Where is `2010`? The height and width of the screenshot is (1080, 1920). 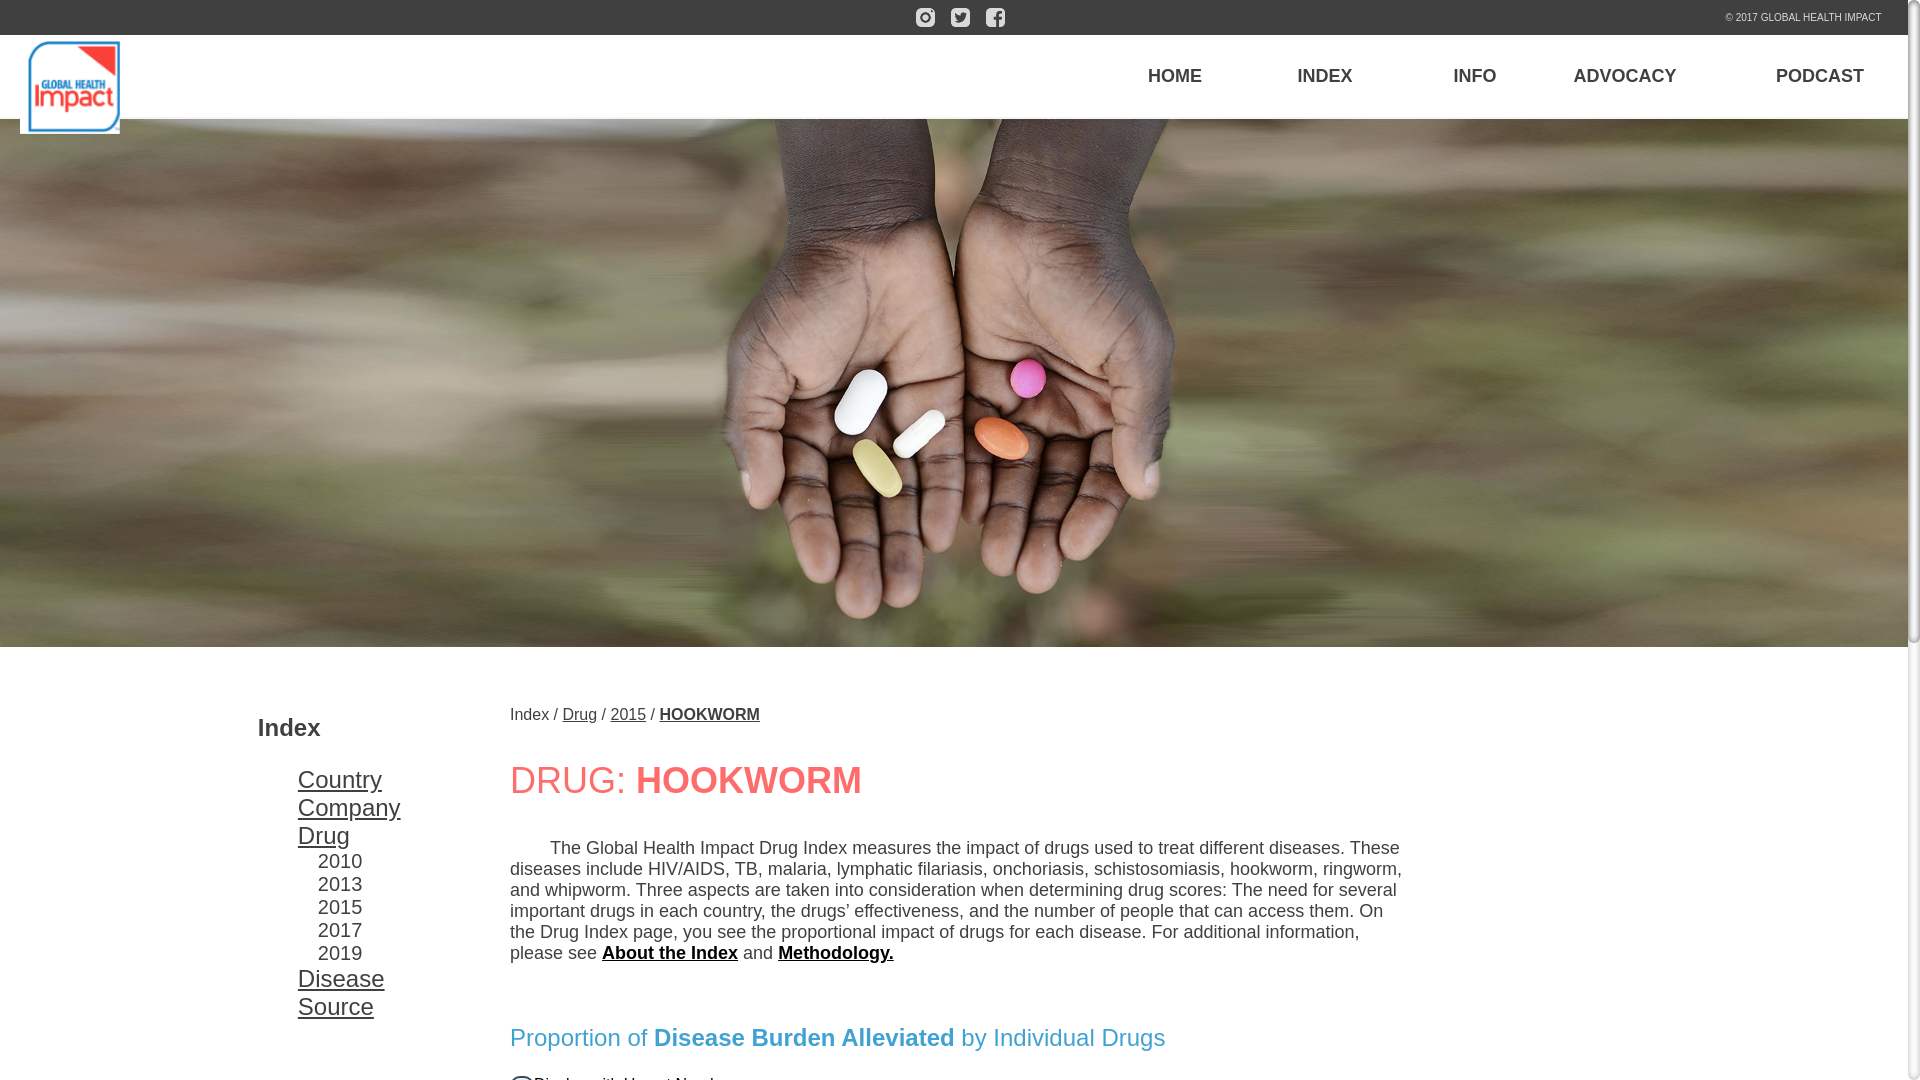 2010 is located at coordinates (340, 860).